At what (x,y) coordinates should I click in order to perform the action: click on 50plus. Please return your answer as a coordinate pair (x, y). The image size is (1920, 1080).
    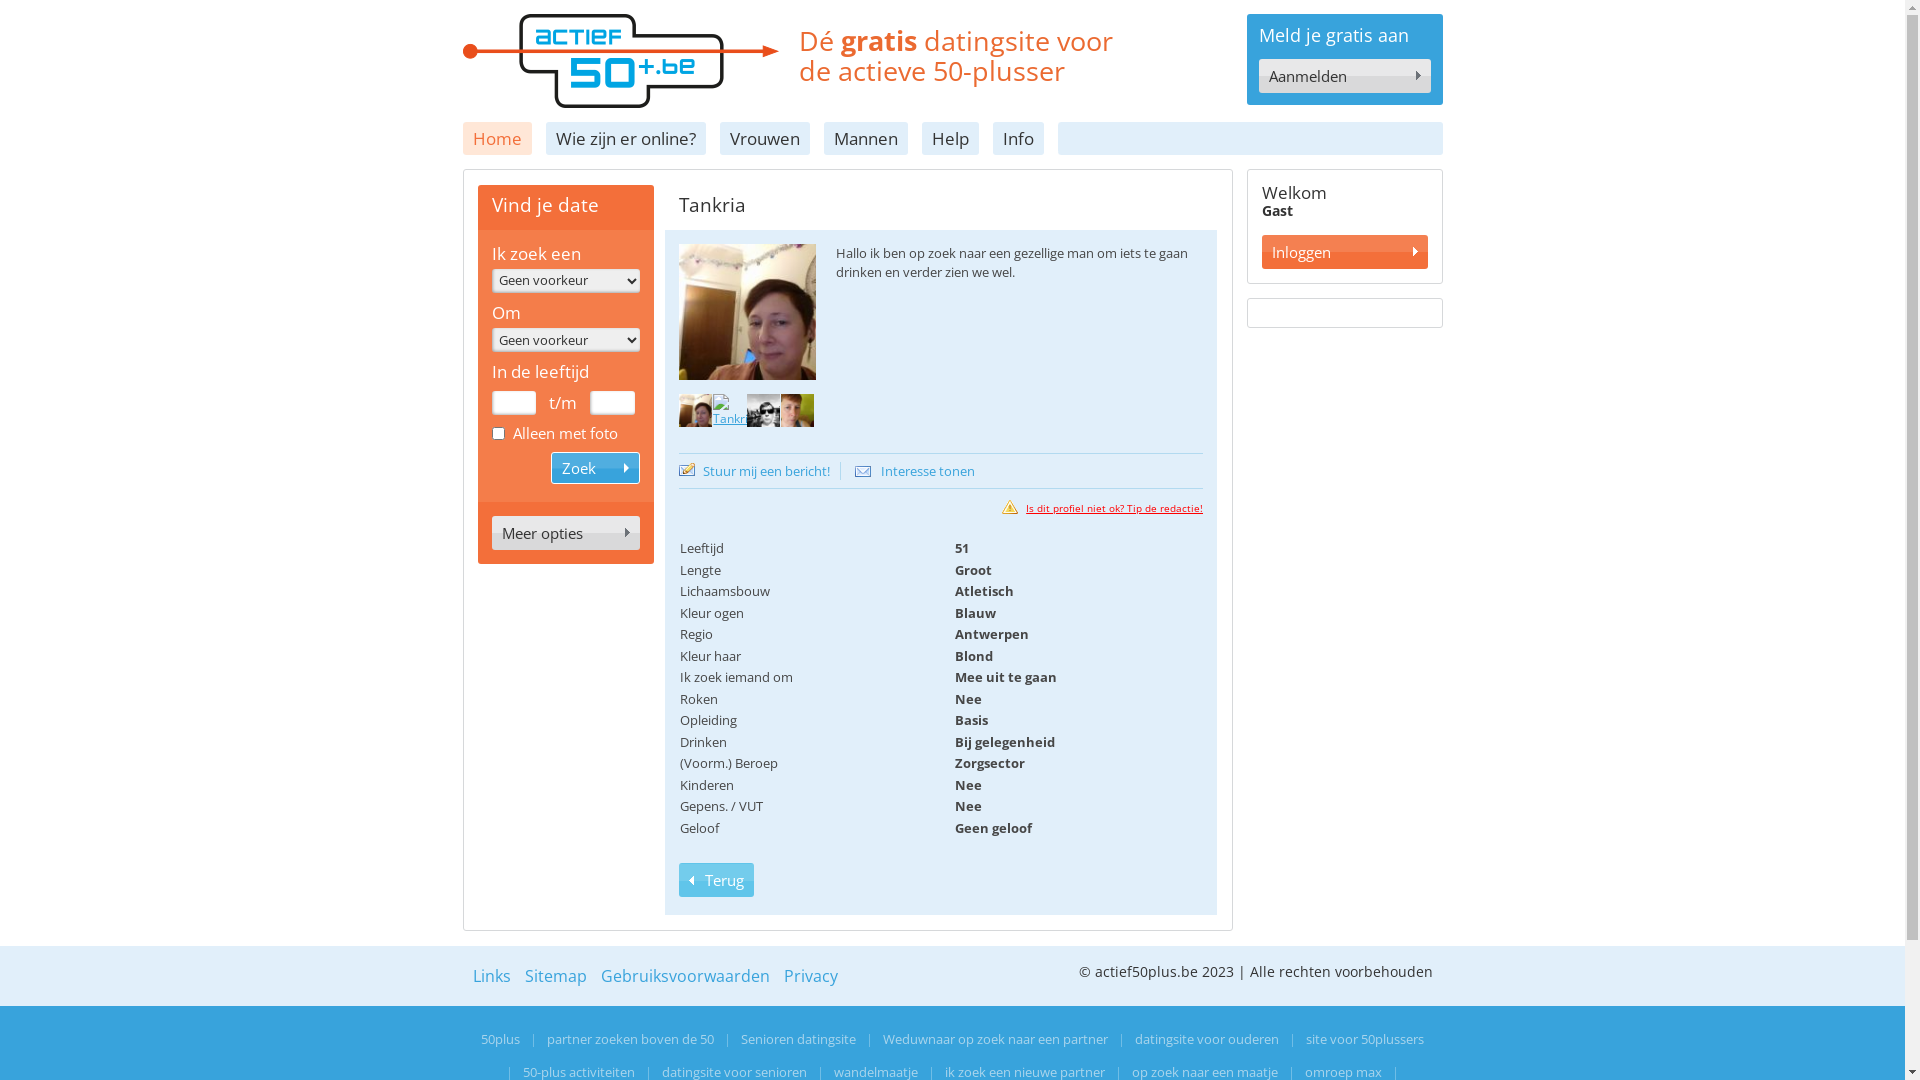
    Looking at the image, I should click on (500, 1040).